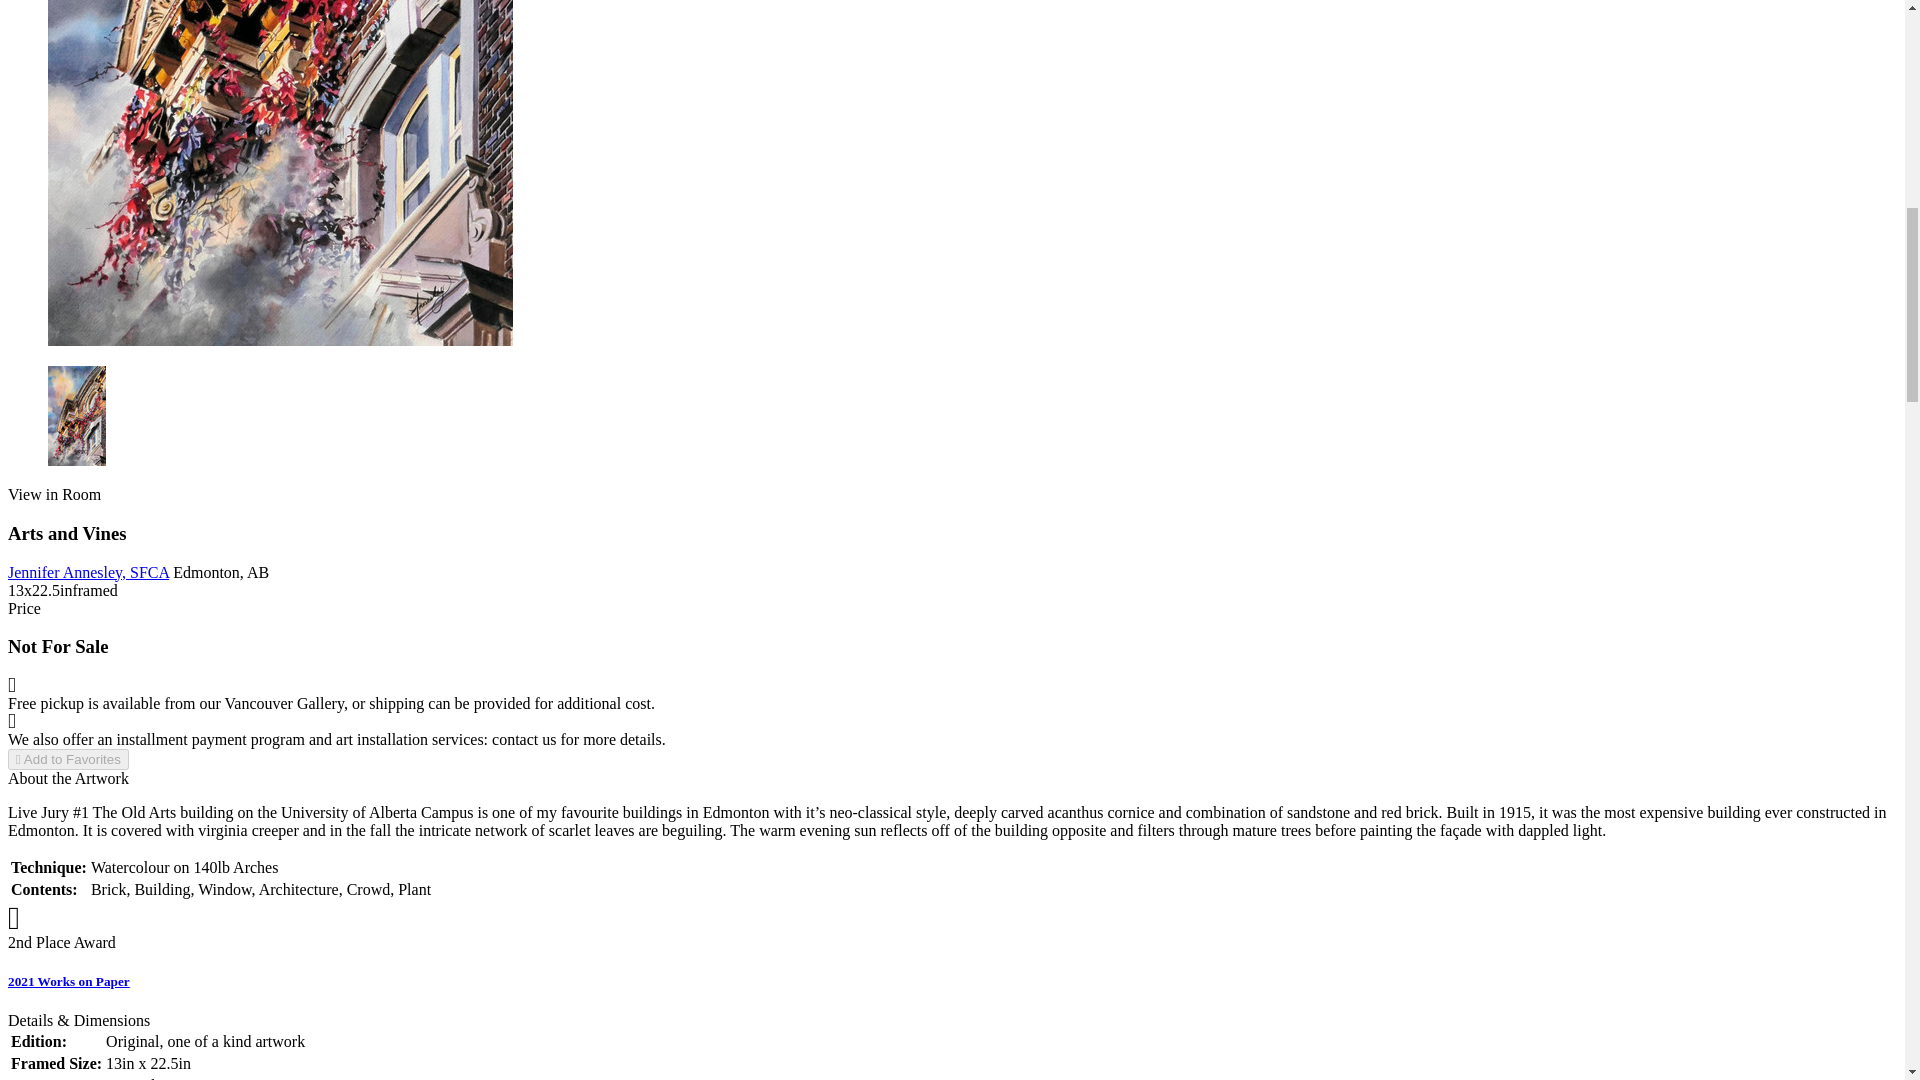 The image size is (1920, 1080). Describe the element at coordinates (88, 572) in the screenshot. I see `Jennifer Annesley, SFCA` at that location.